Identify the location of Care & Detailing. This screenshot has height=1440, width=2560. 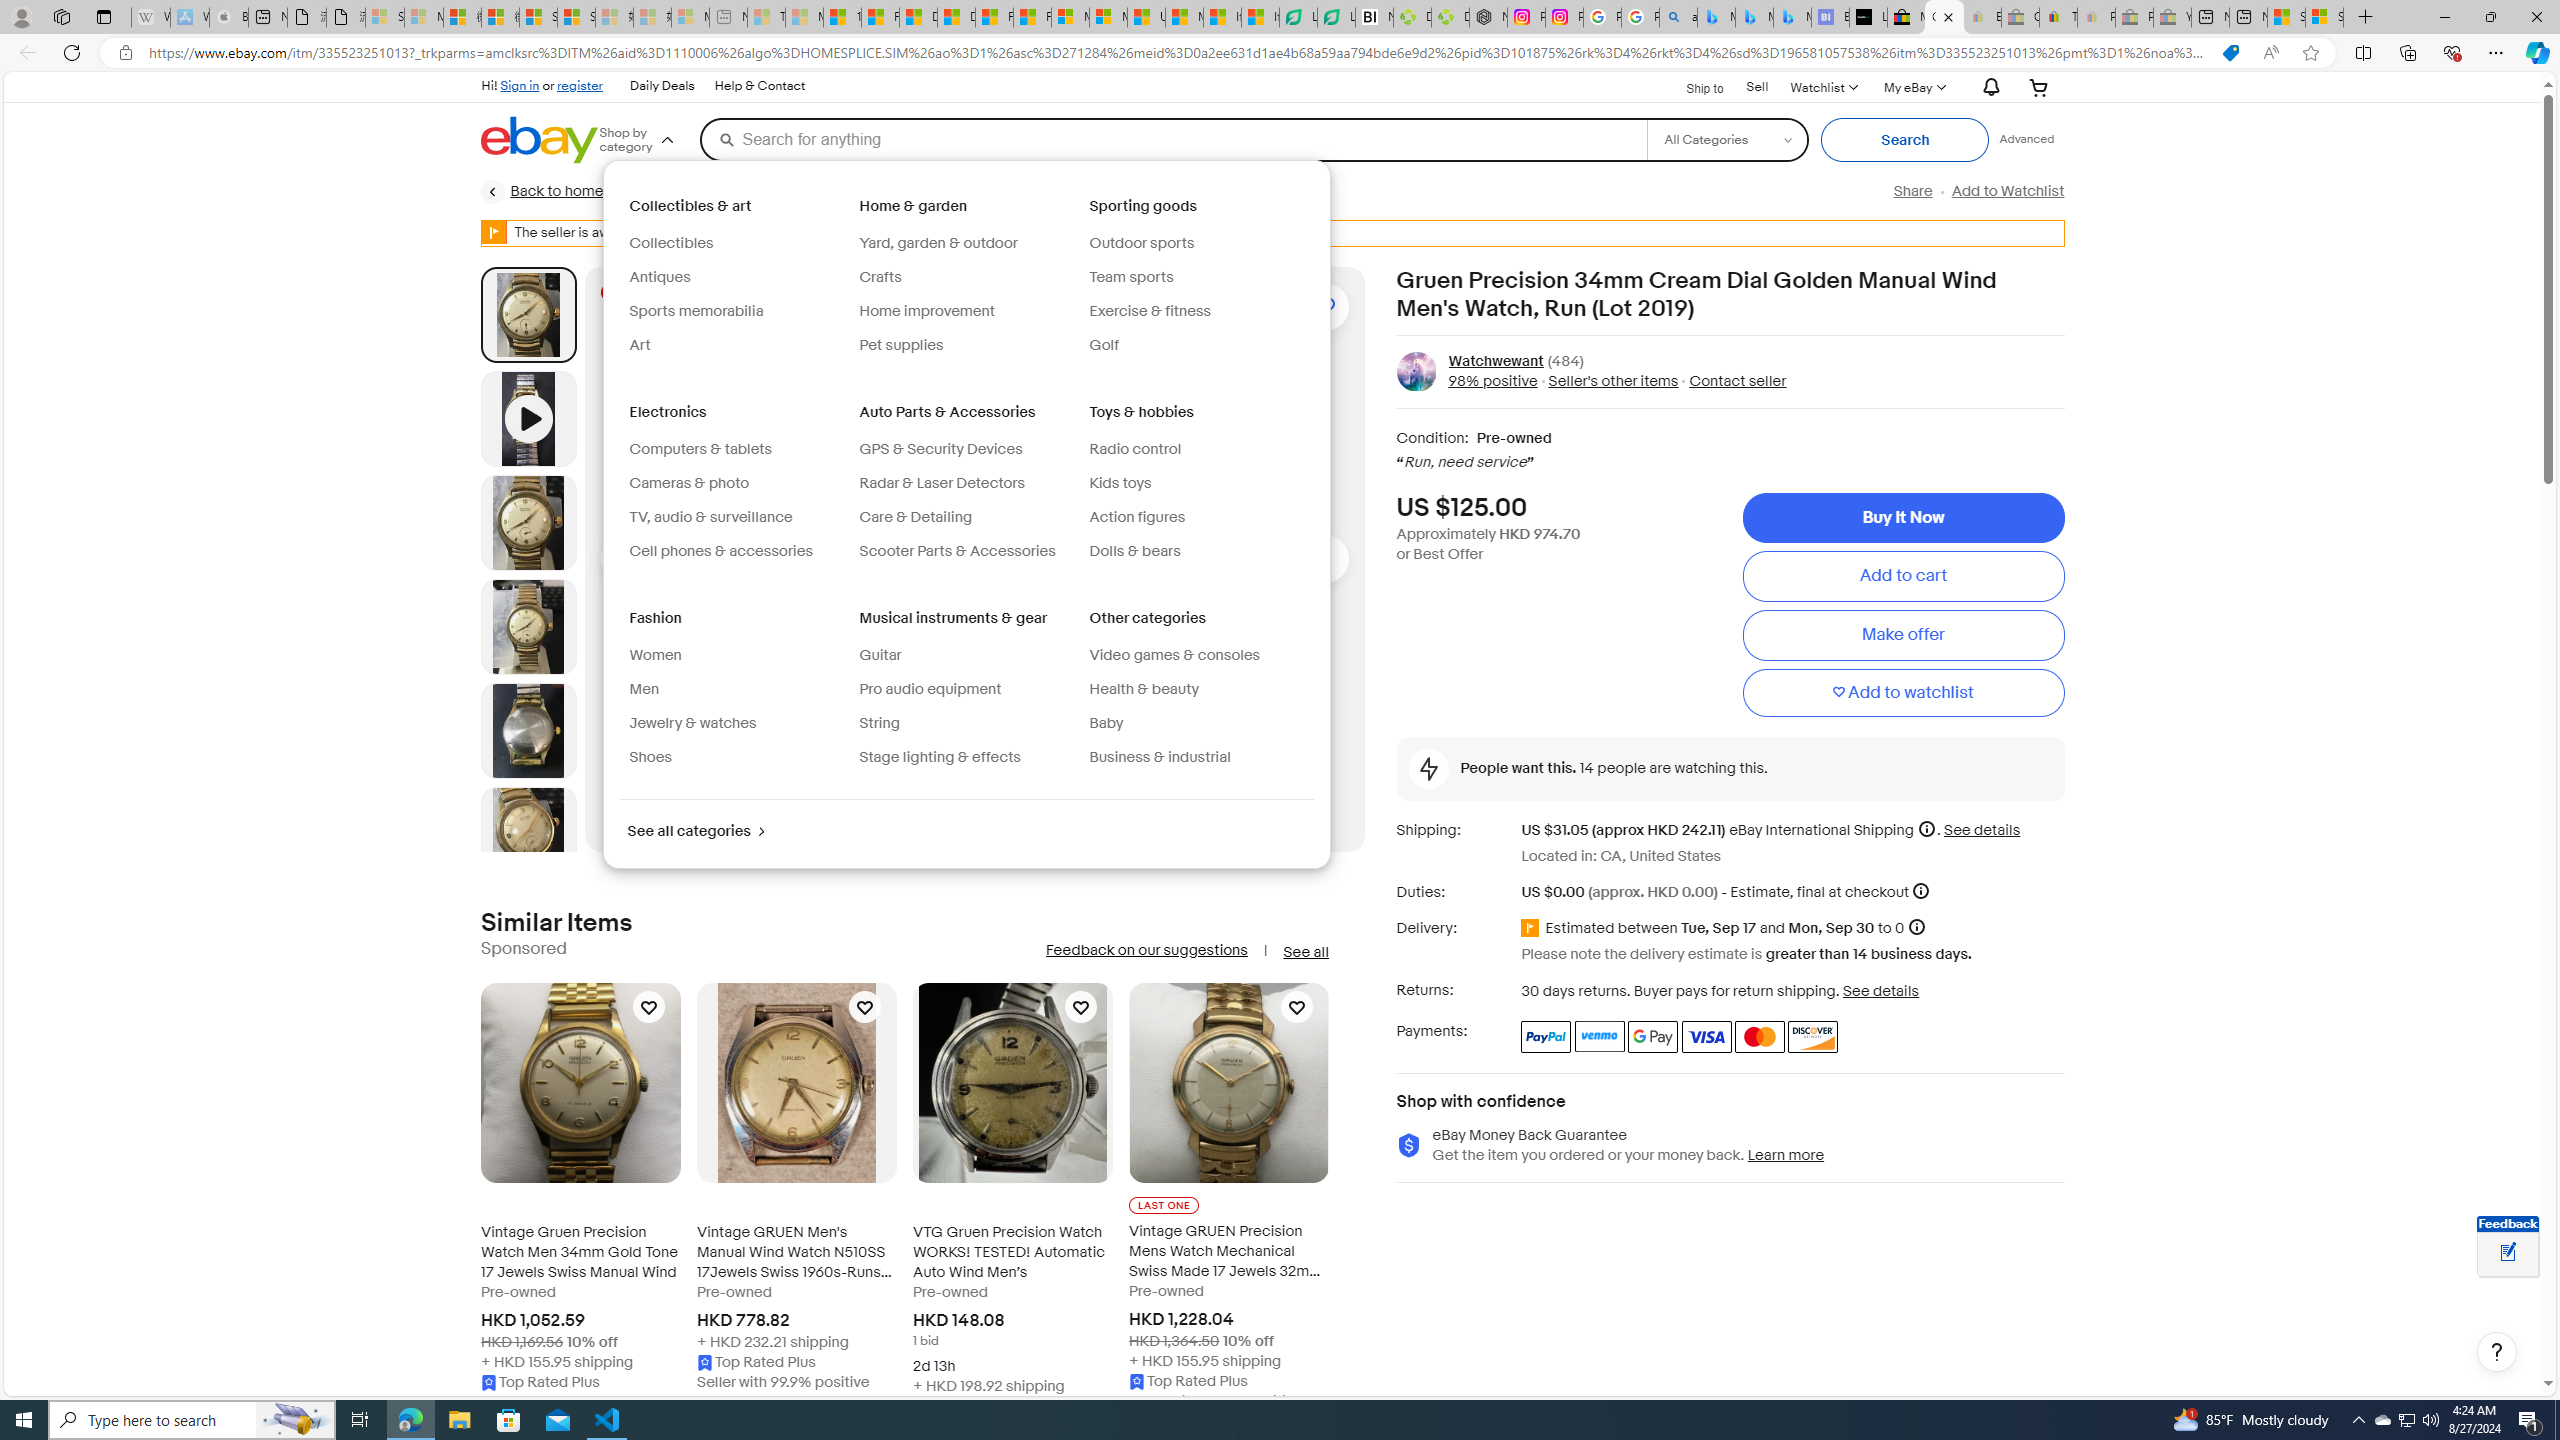
(914, 517).